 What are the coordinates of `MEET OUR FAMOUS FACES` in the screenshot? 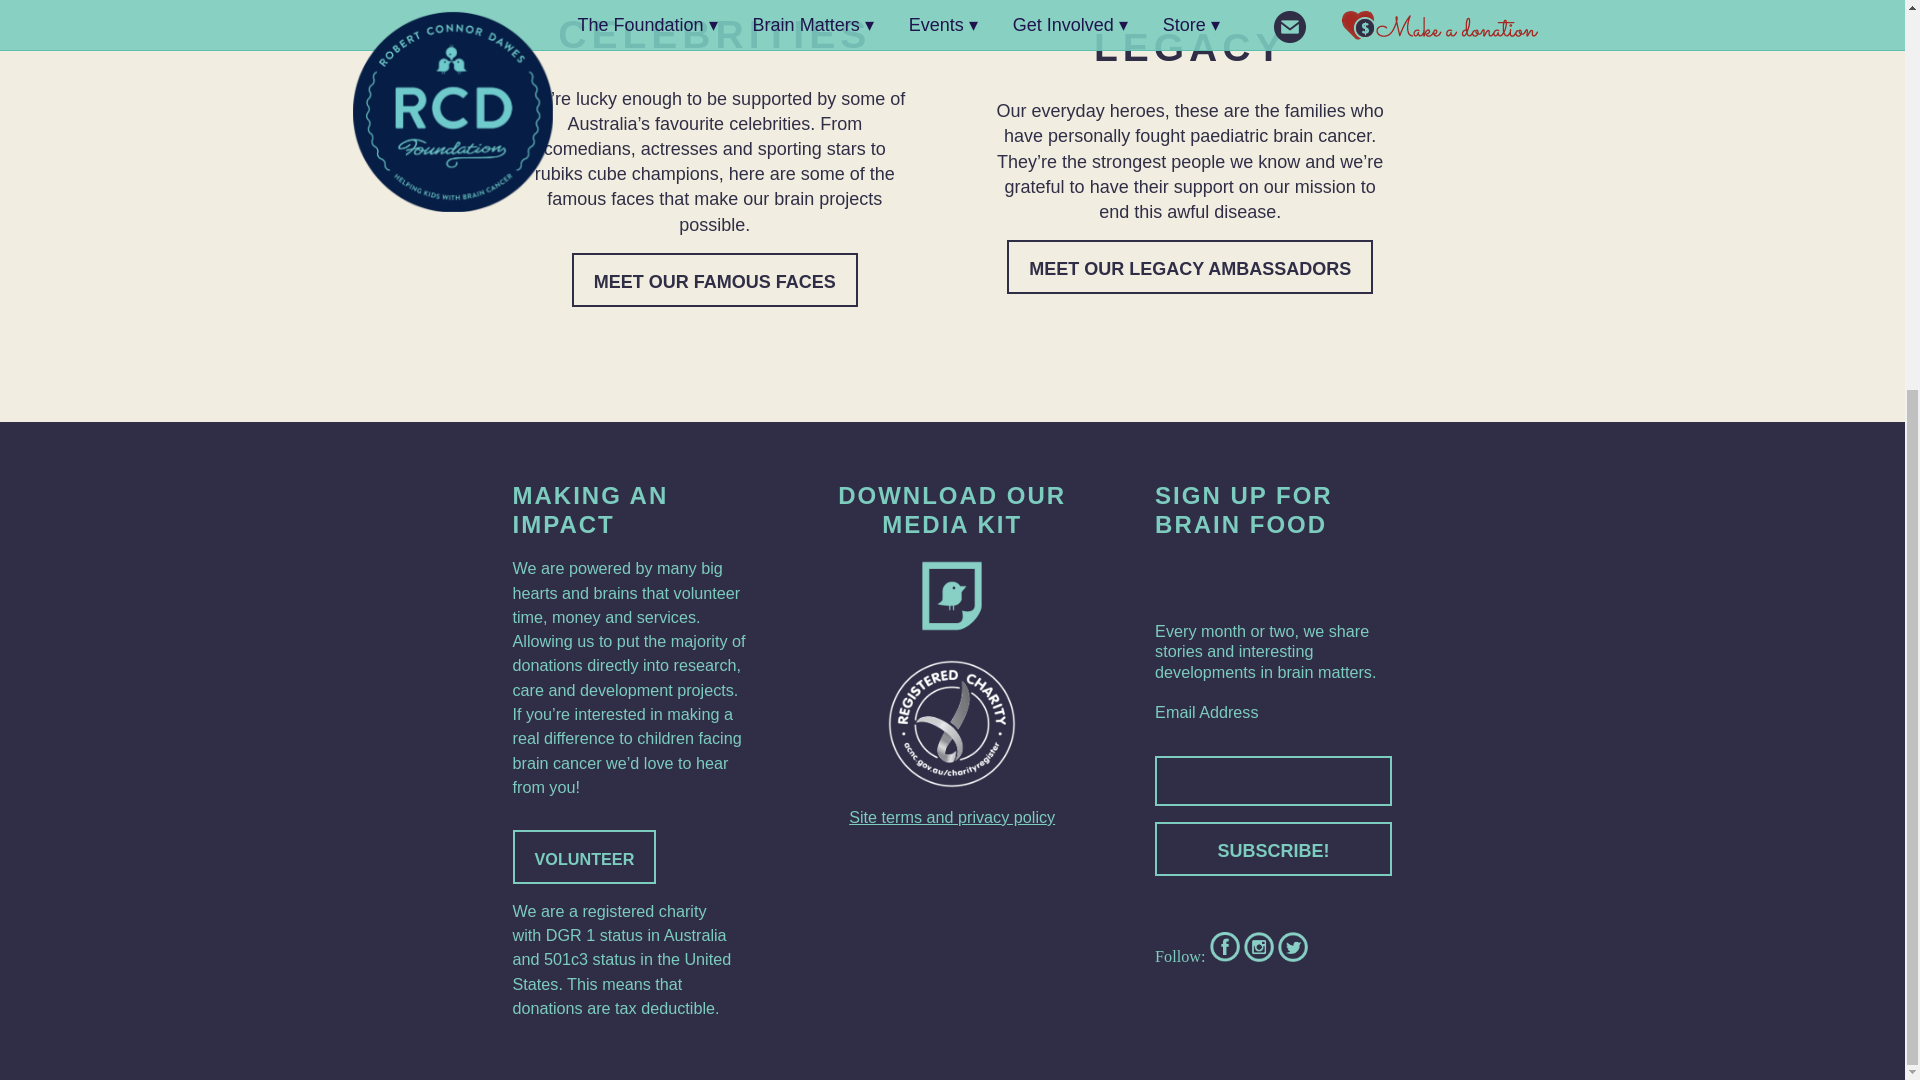 It's located at (715, 279).